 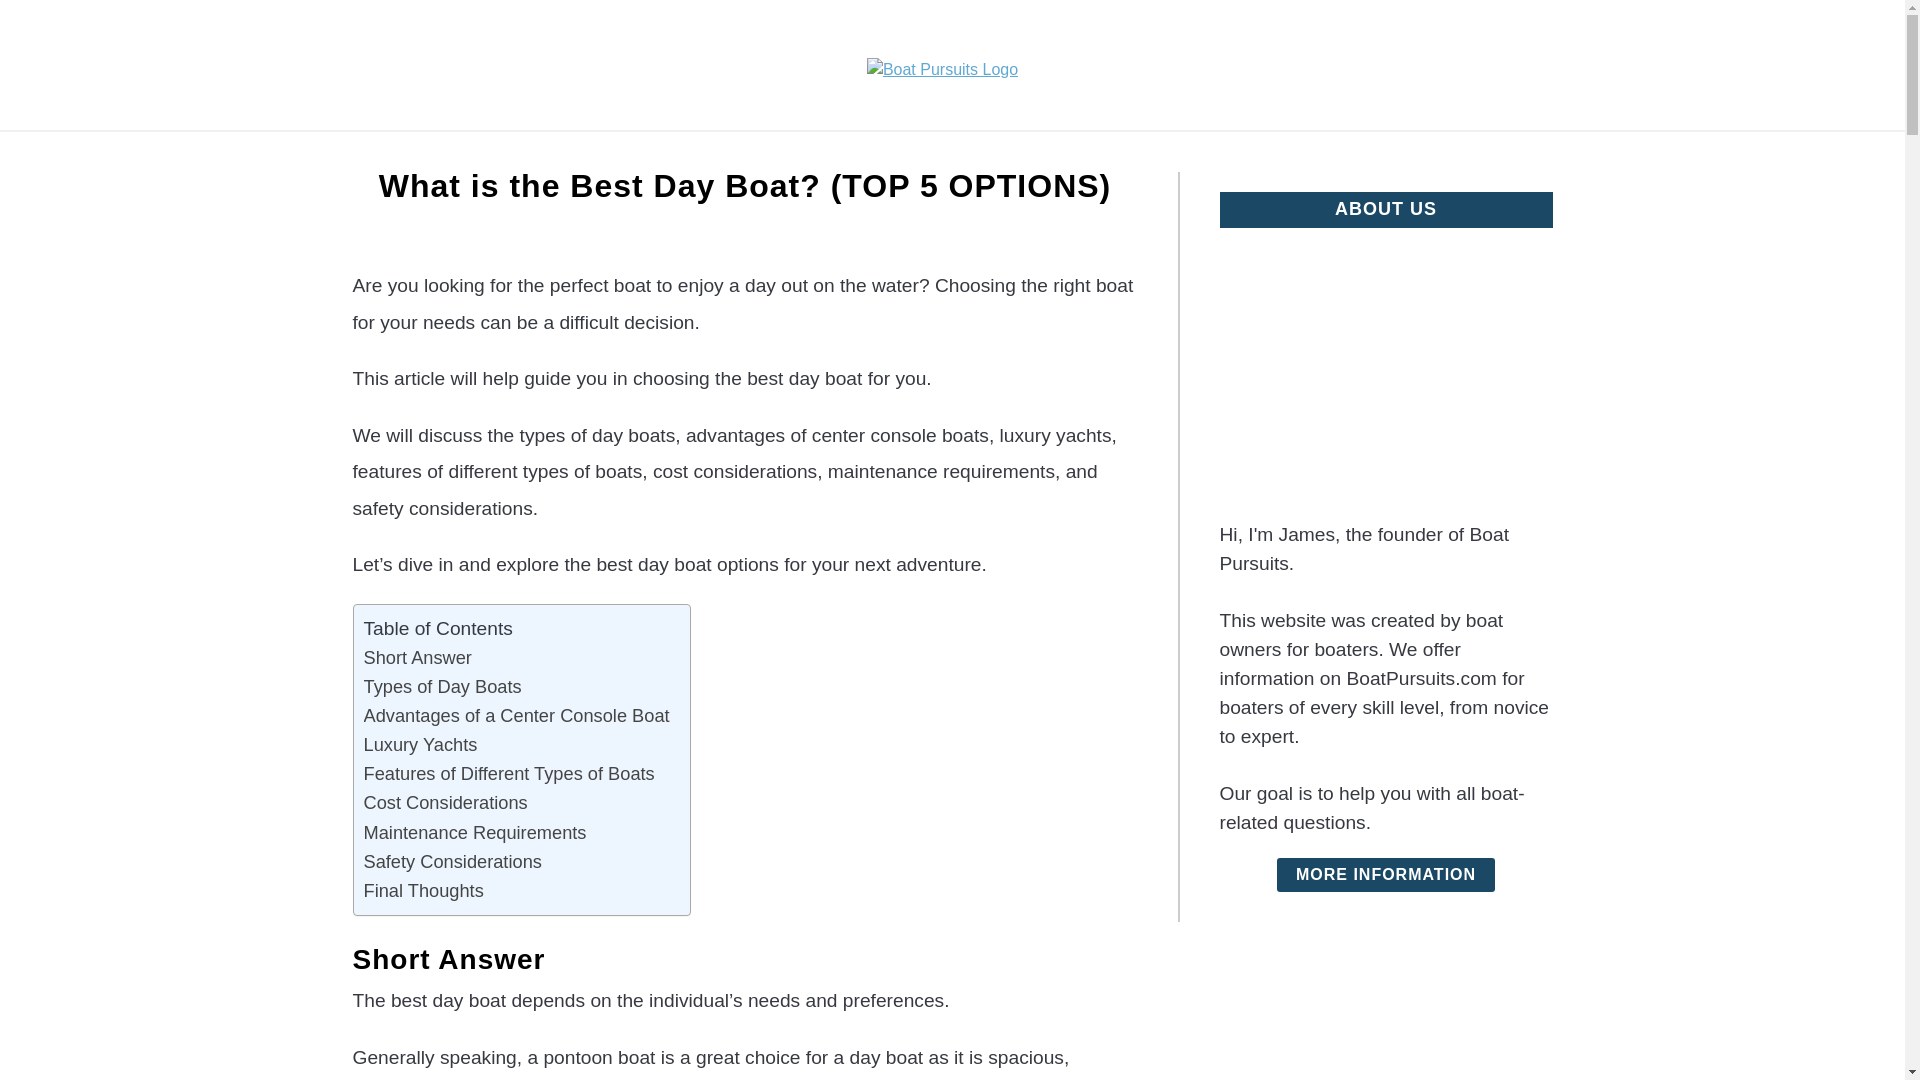 What do you see at coordinates (509, 774) in the screenshot?
I see `Features of Different Types of Boats` at bounding box center [509, 774].